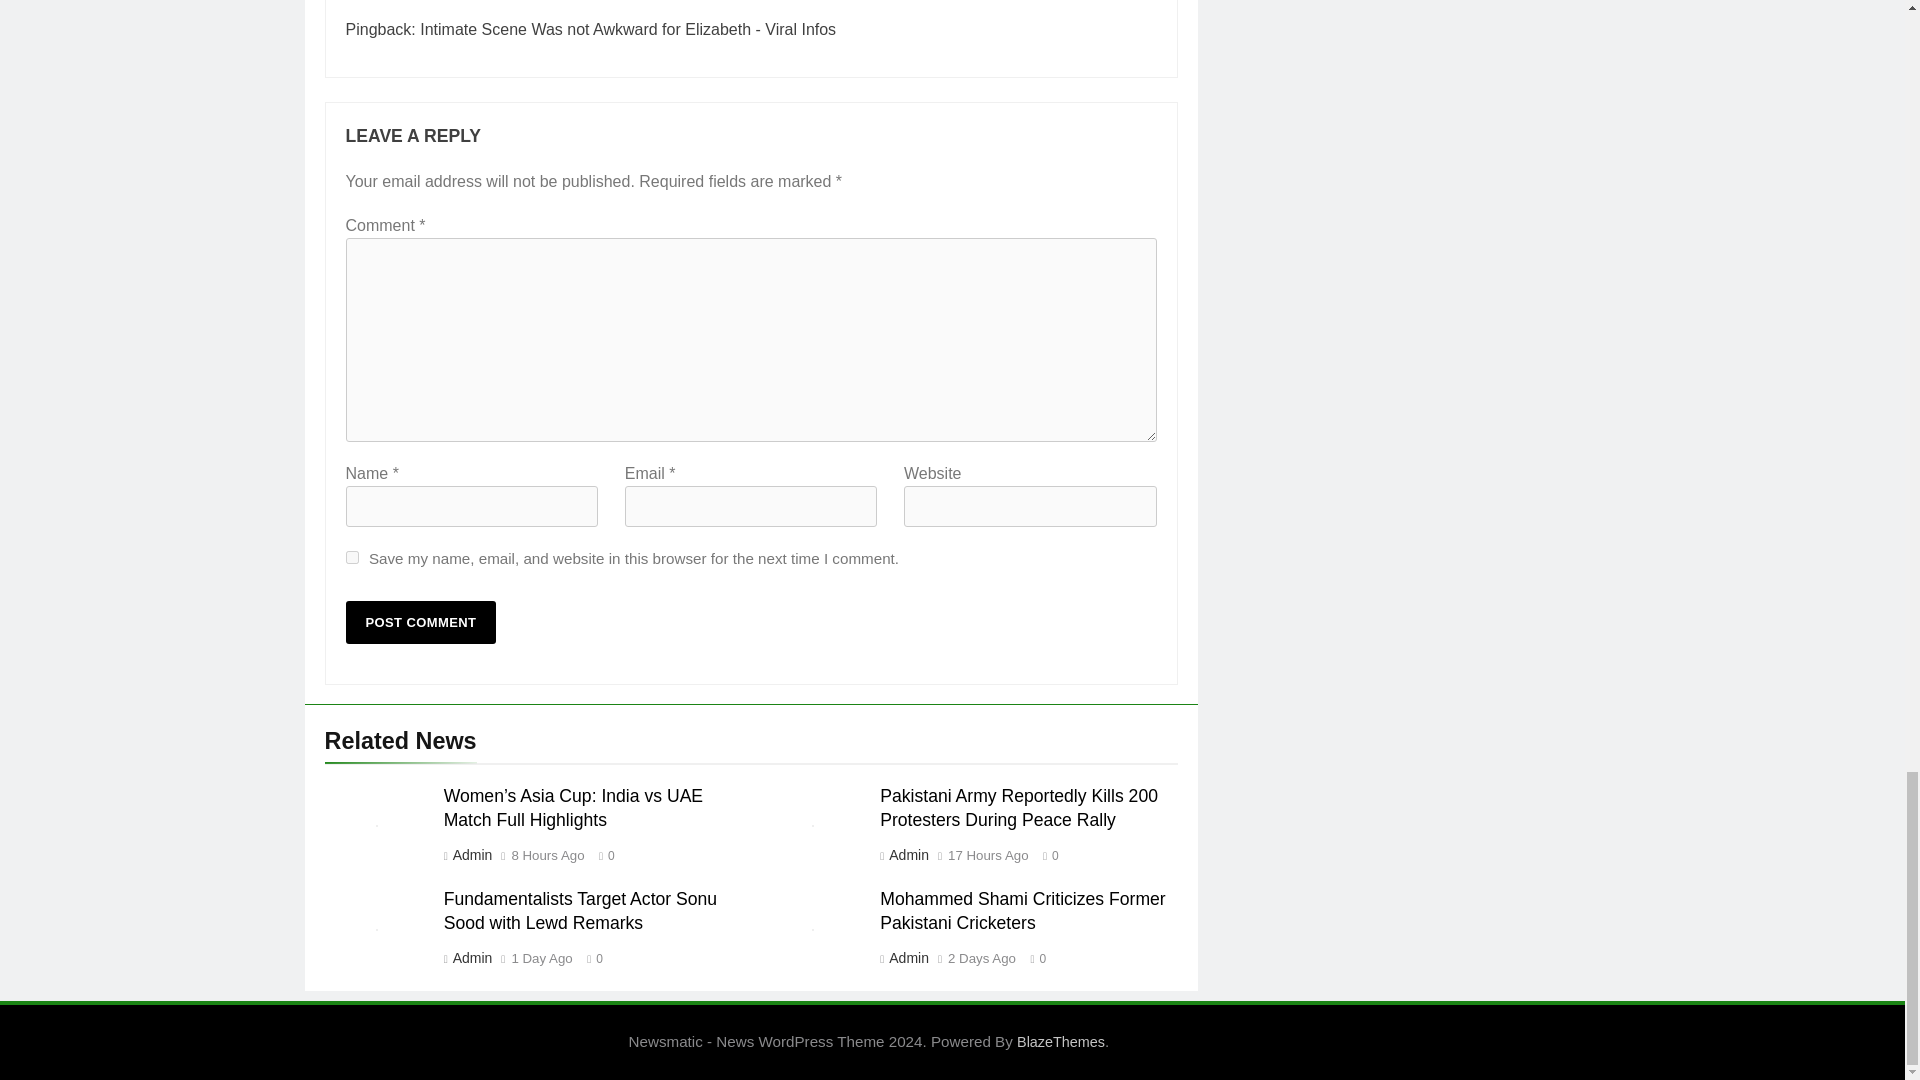  I want to click on yes, so click(352, 556).